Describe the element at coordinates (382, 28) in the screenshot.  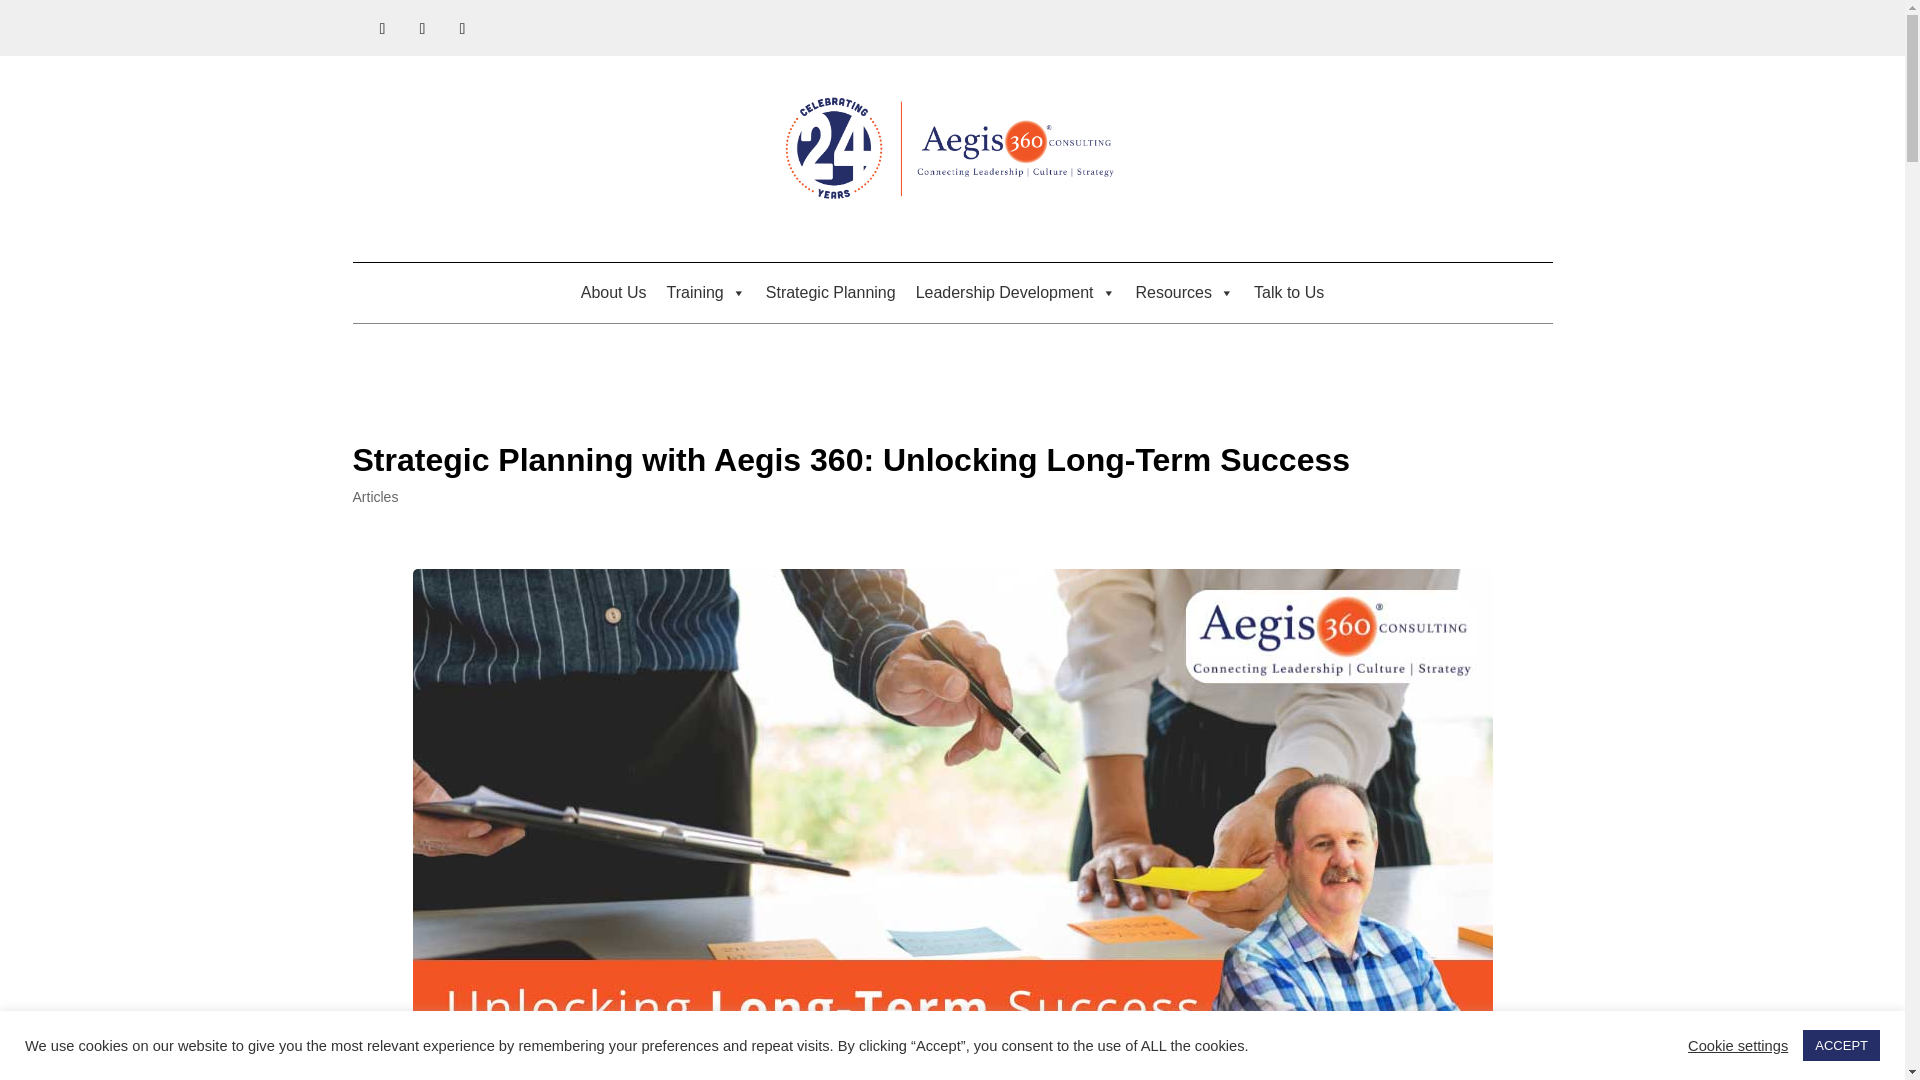
I see `Follow on Facebook` at that location.